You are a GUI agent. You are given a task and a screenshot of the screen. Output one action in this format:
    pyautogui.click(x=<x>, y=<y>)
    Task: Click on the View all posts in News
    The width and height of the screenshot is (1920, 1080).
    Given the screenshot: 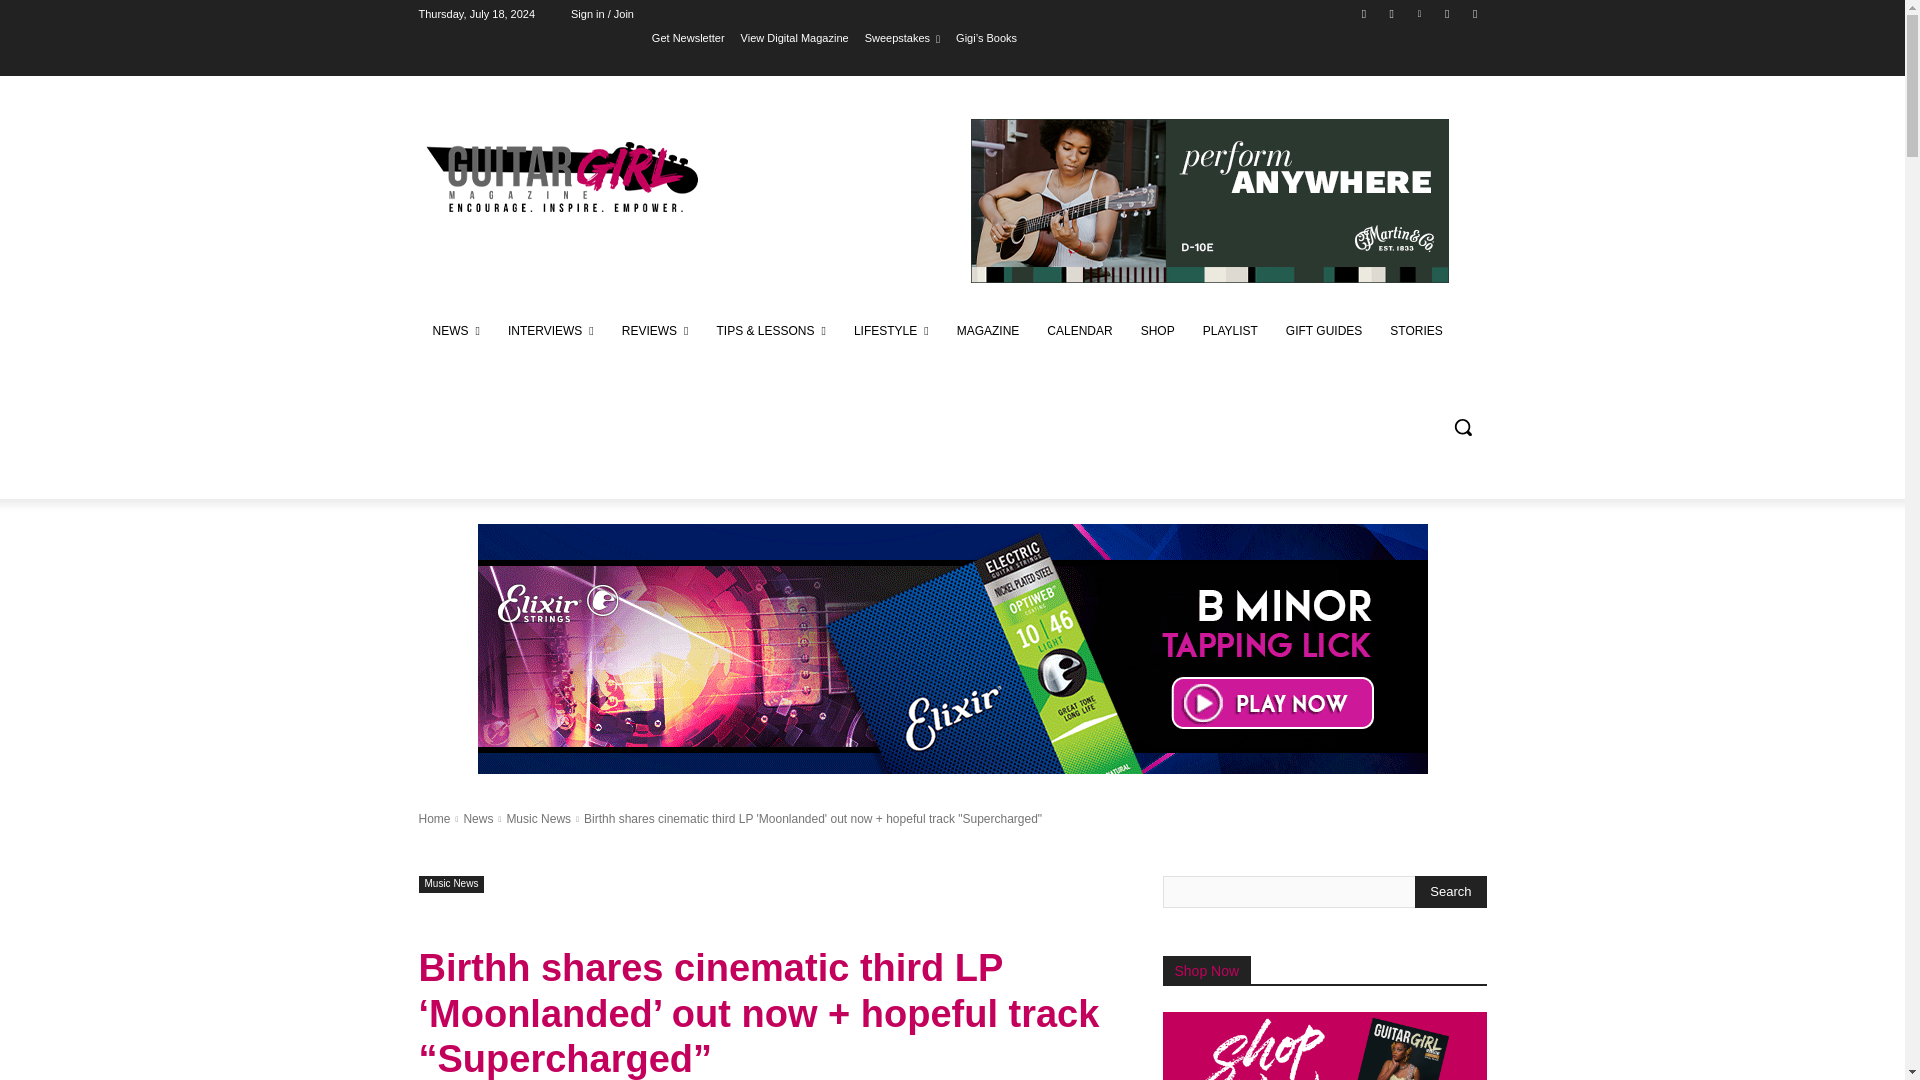 What is the action you would take?
    pyautogui.click(x=478, y=819)
    